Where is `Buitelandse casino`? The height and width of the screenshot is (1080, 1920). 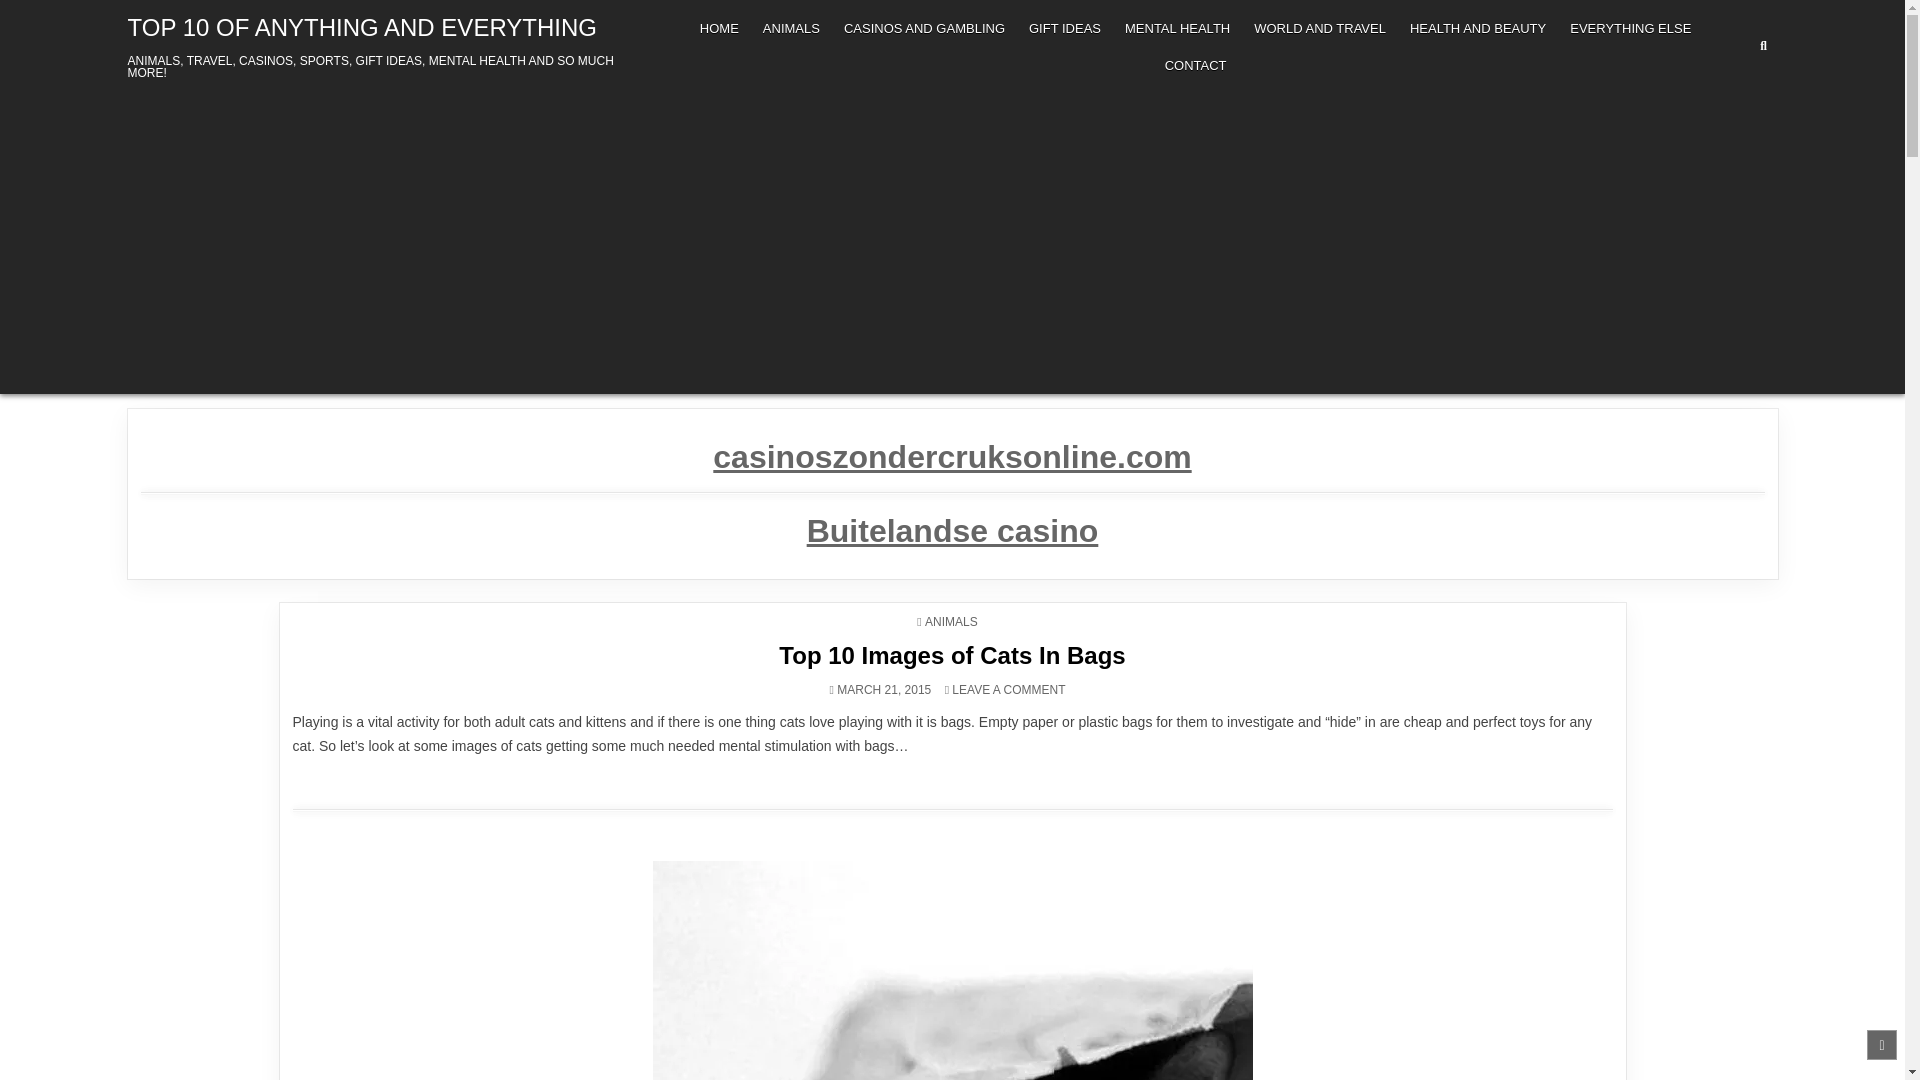
Buitelandse casino is located at coordinates (952, 530).